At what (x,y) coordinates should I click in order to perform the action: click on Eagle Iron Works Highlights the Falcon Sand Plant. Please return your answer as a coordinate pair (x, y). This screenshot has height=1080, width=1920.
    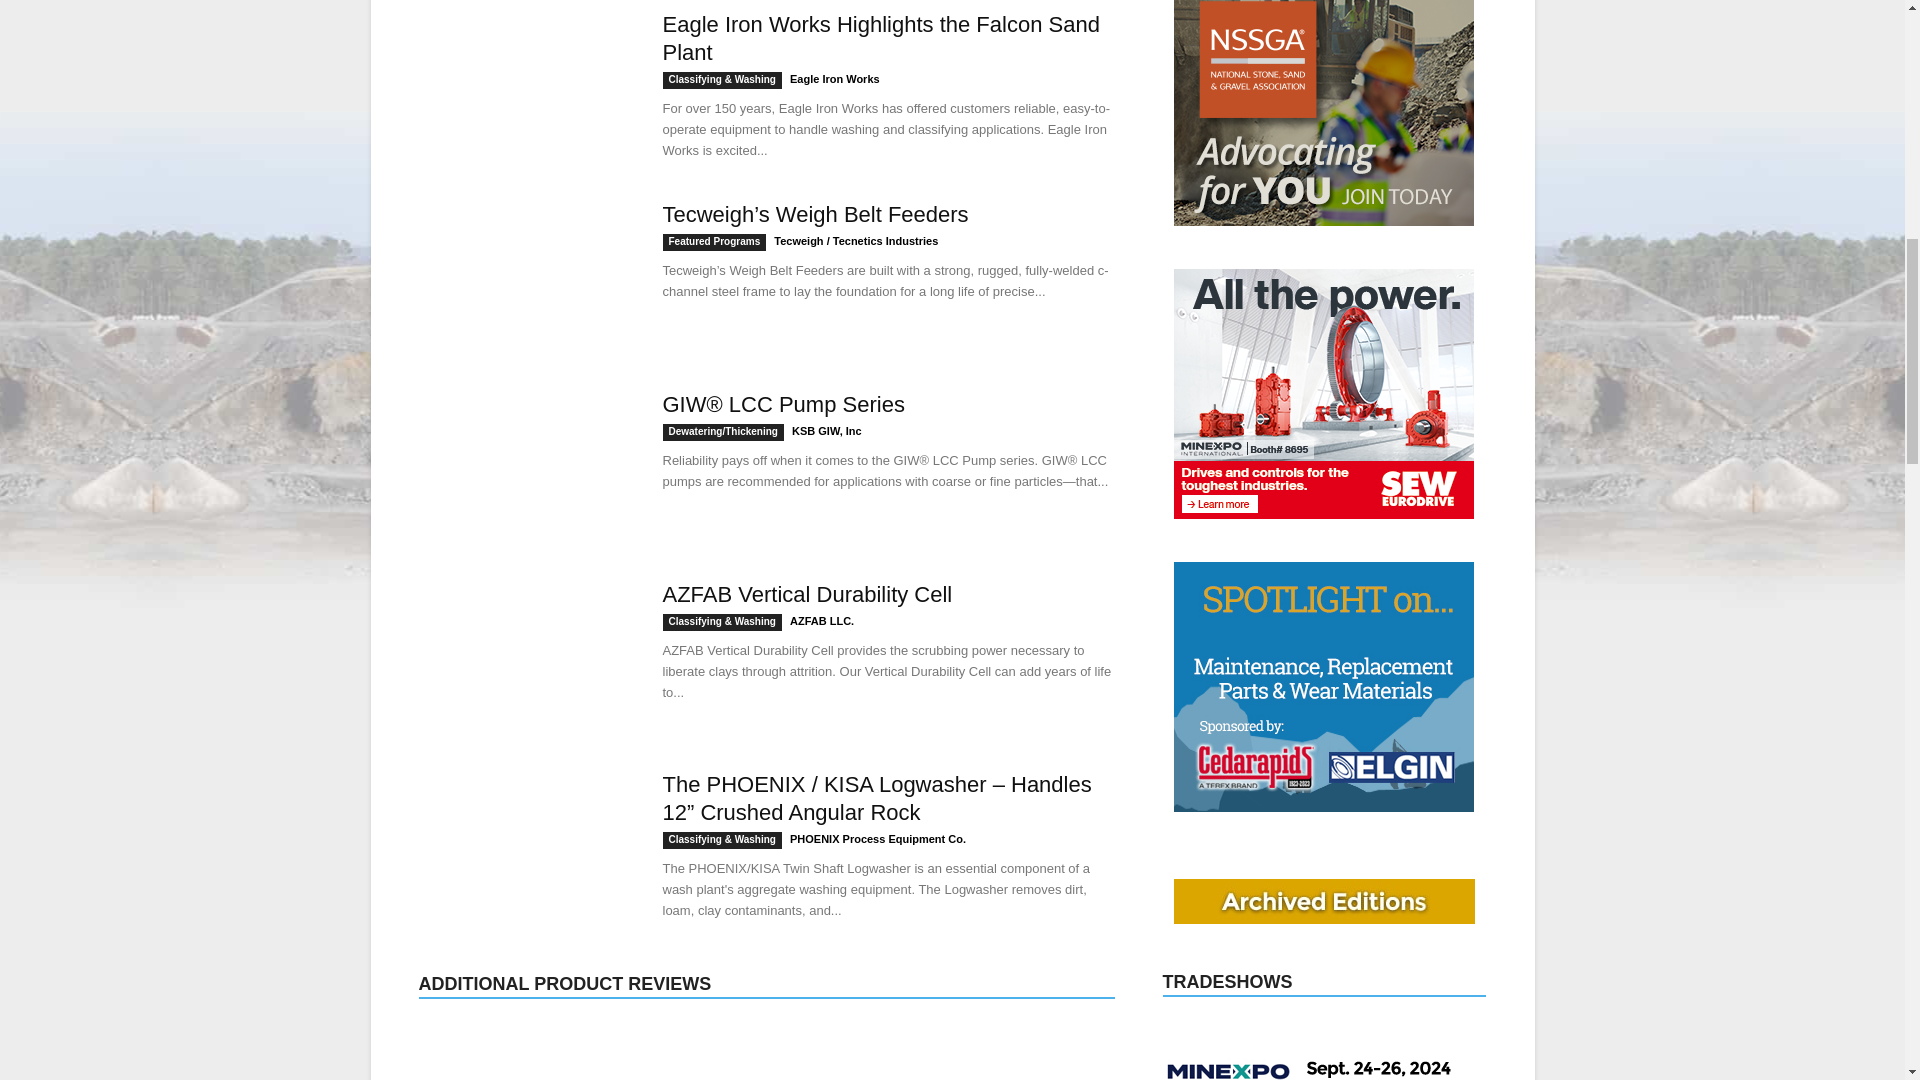
    Looking at the image, I should click on (880, 38).